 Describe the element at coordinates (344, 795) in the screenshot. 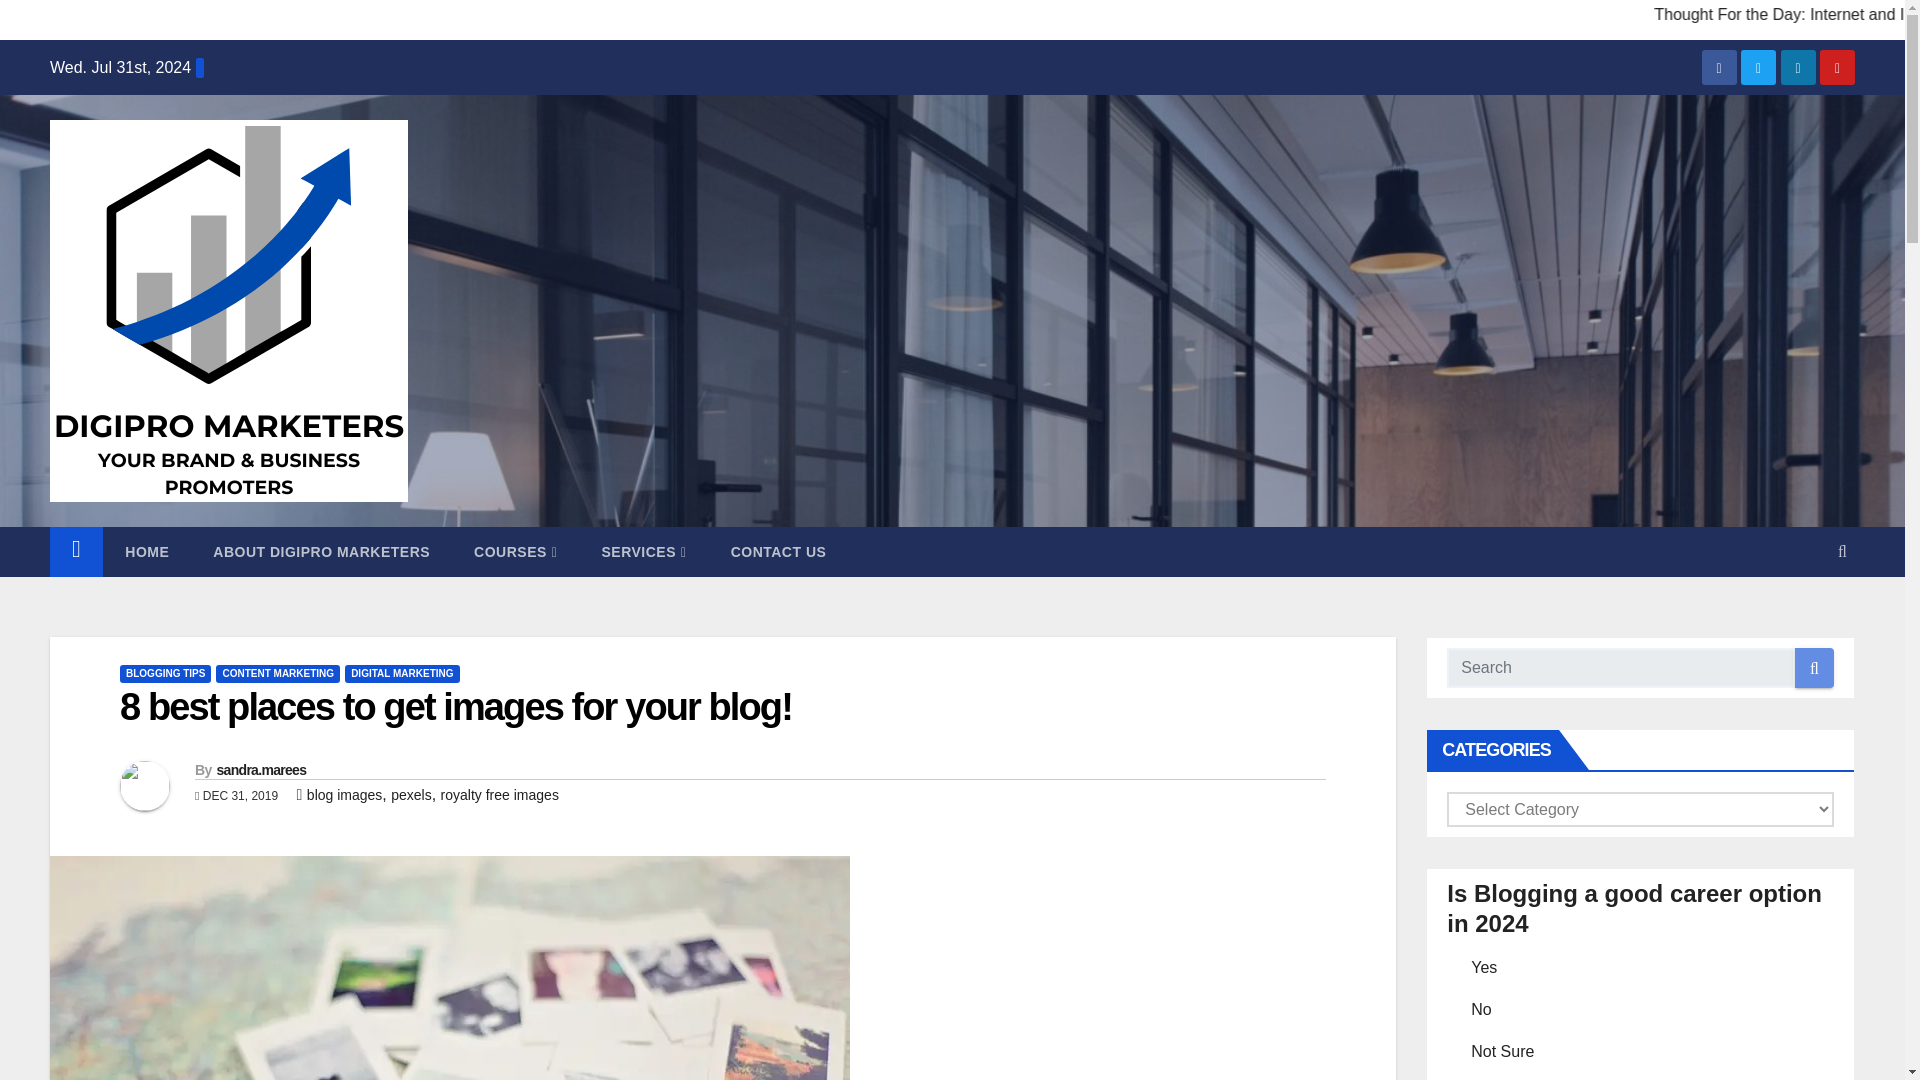

I see `blog images` at that location.